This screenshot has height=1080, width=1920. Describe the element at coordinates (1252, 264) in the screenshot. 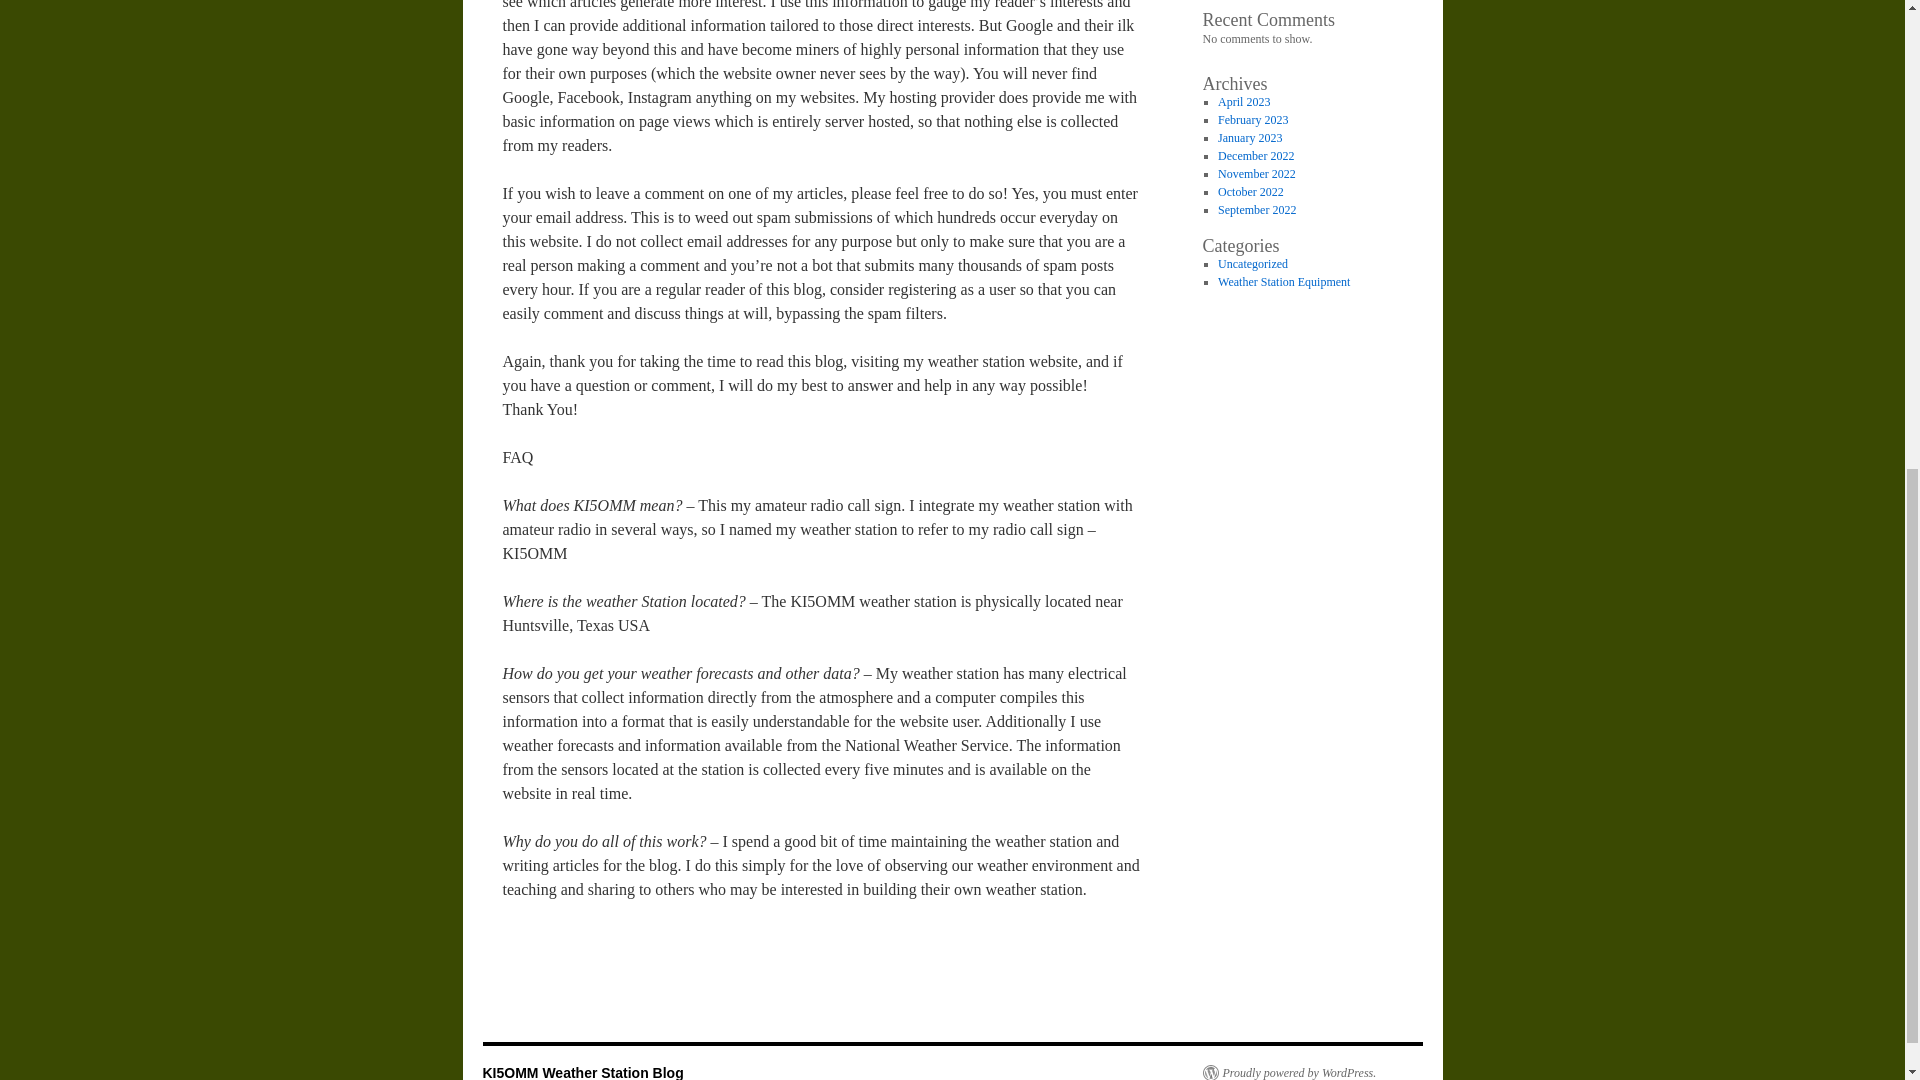

I see `Uncategorized` at that location.